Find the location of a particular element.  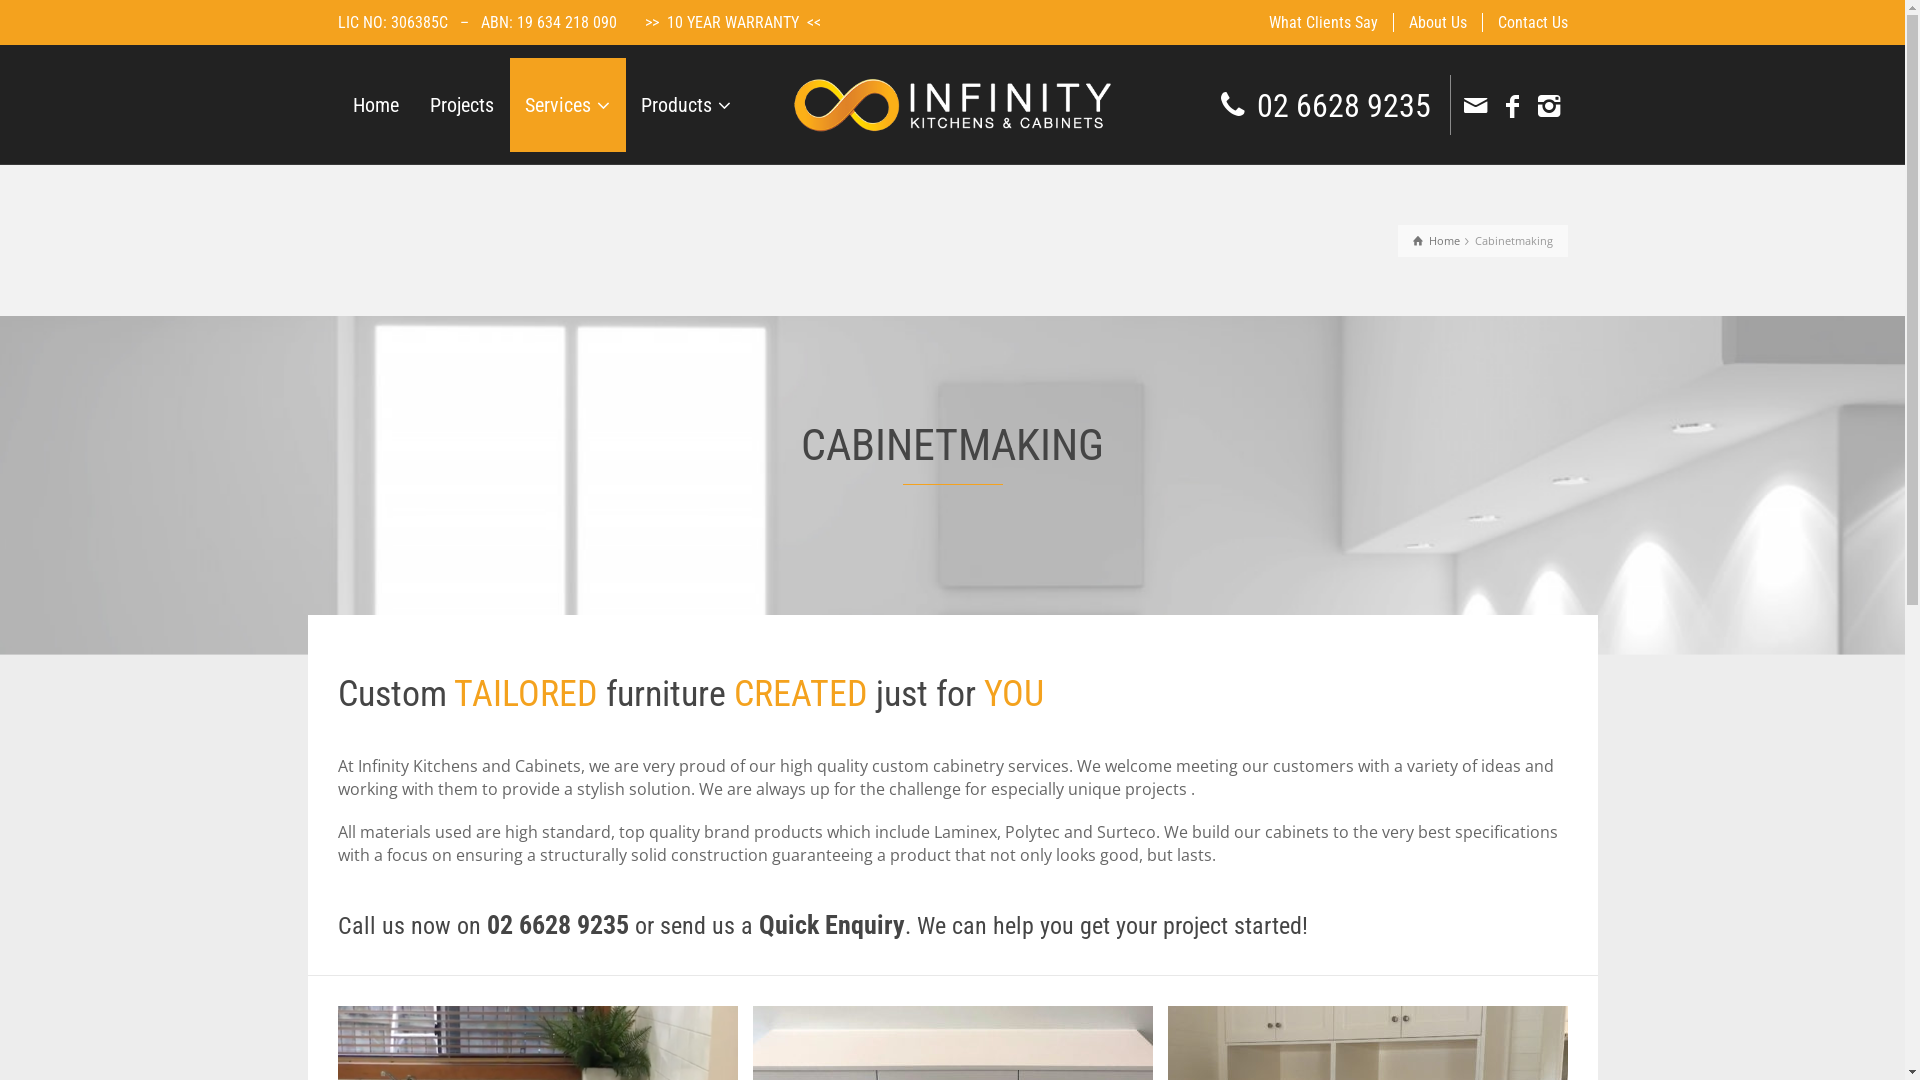

Home is located at coordinates (376, 105).